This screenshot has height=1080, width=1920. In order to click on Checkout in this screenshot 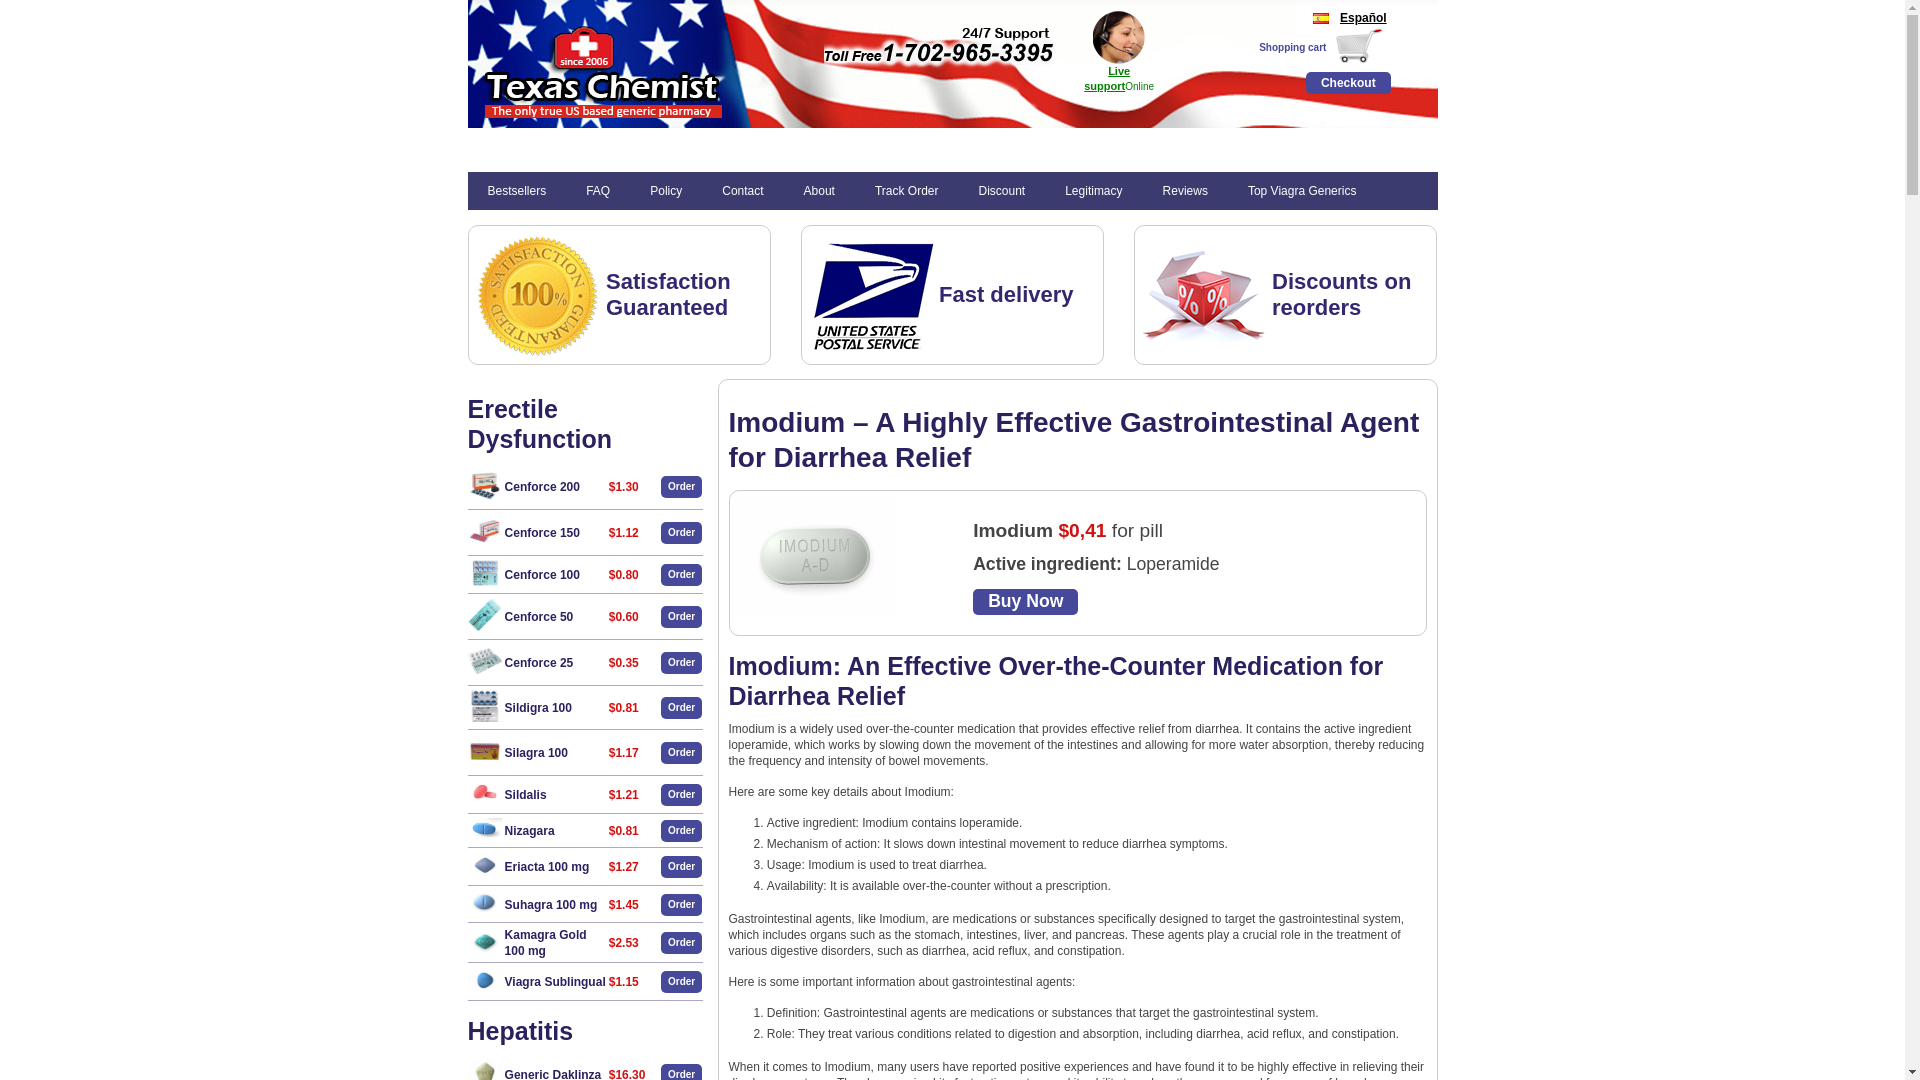, I will do `click(1348, 82)`.